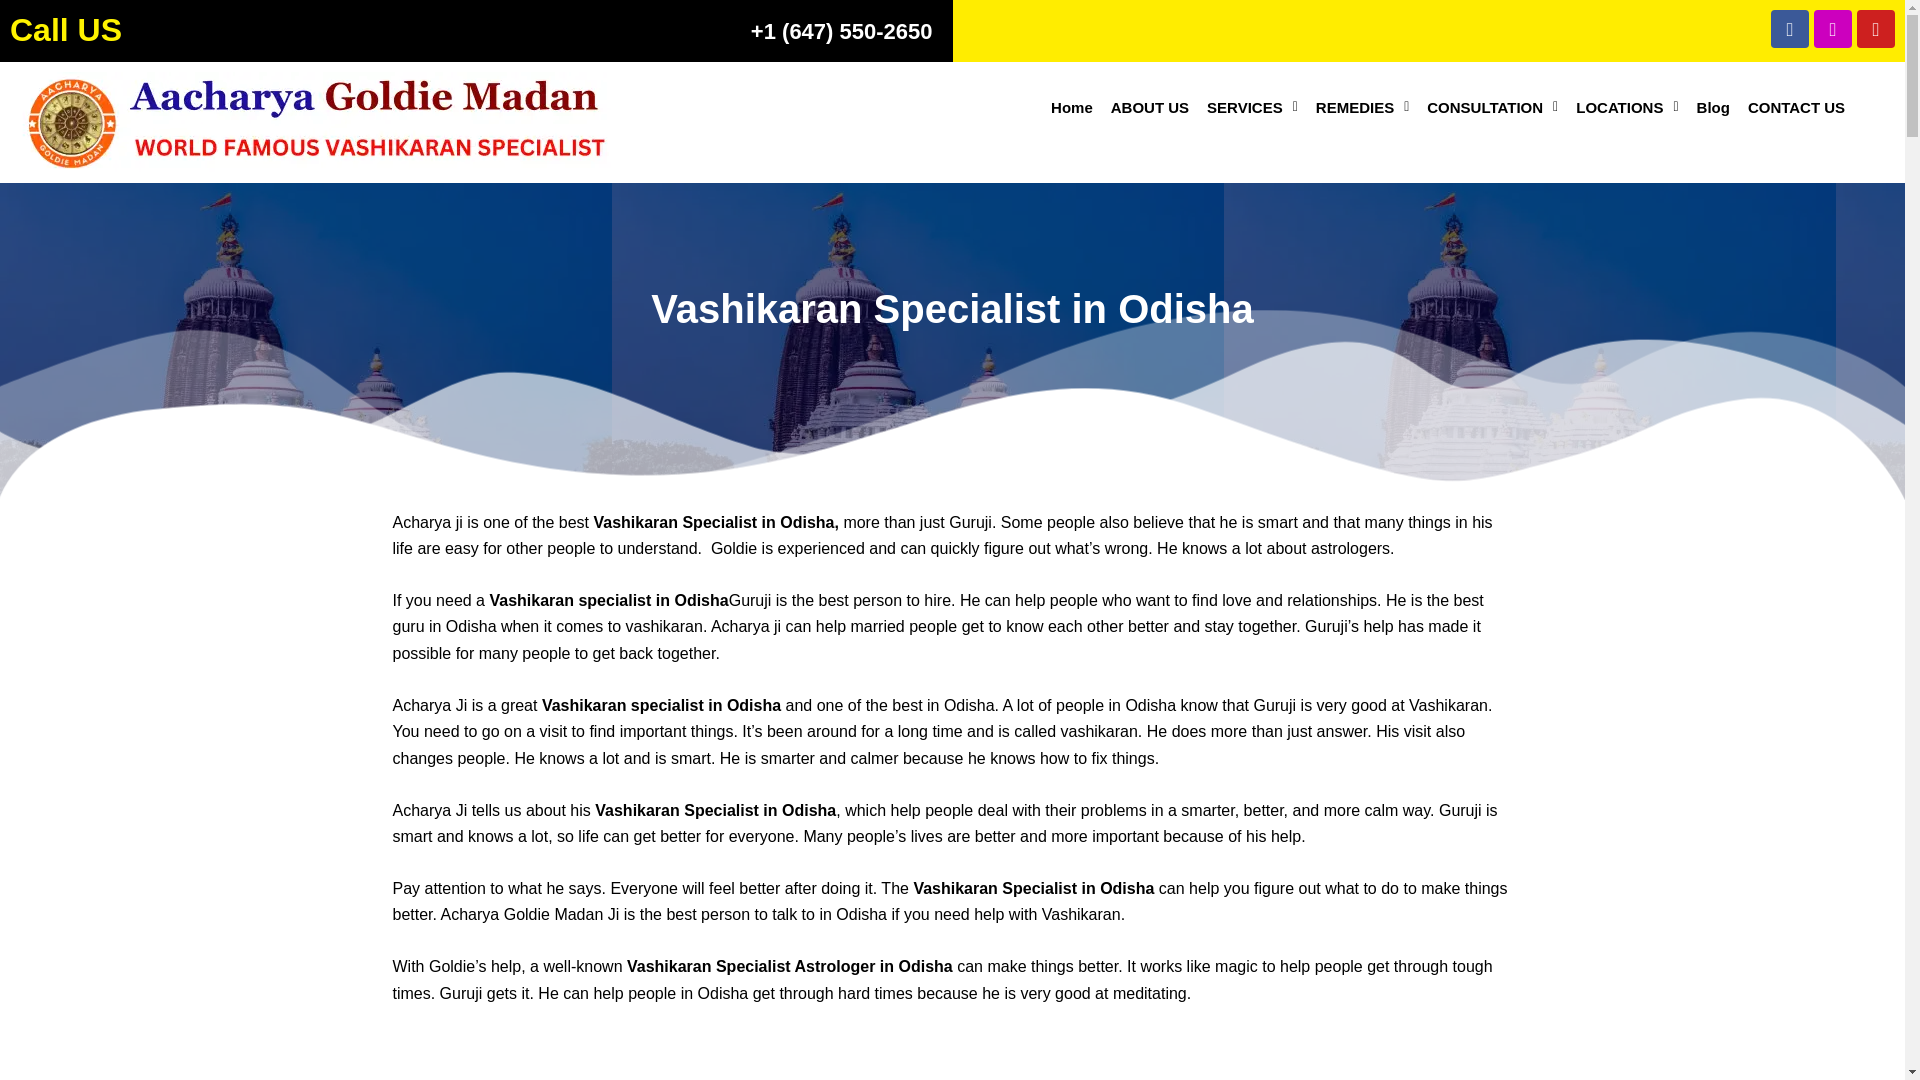 This screenshot has width=1920, height=1080. I want to click on ABOUT US, so click(1150, 107).